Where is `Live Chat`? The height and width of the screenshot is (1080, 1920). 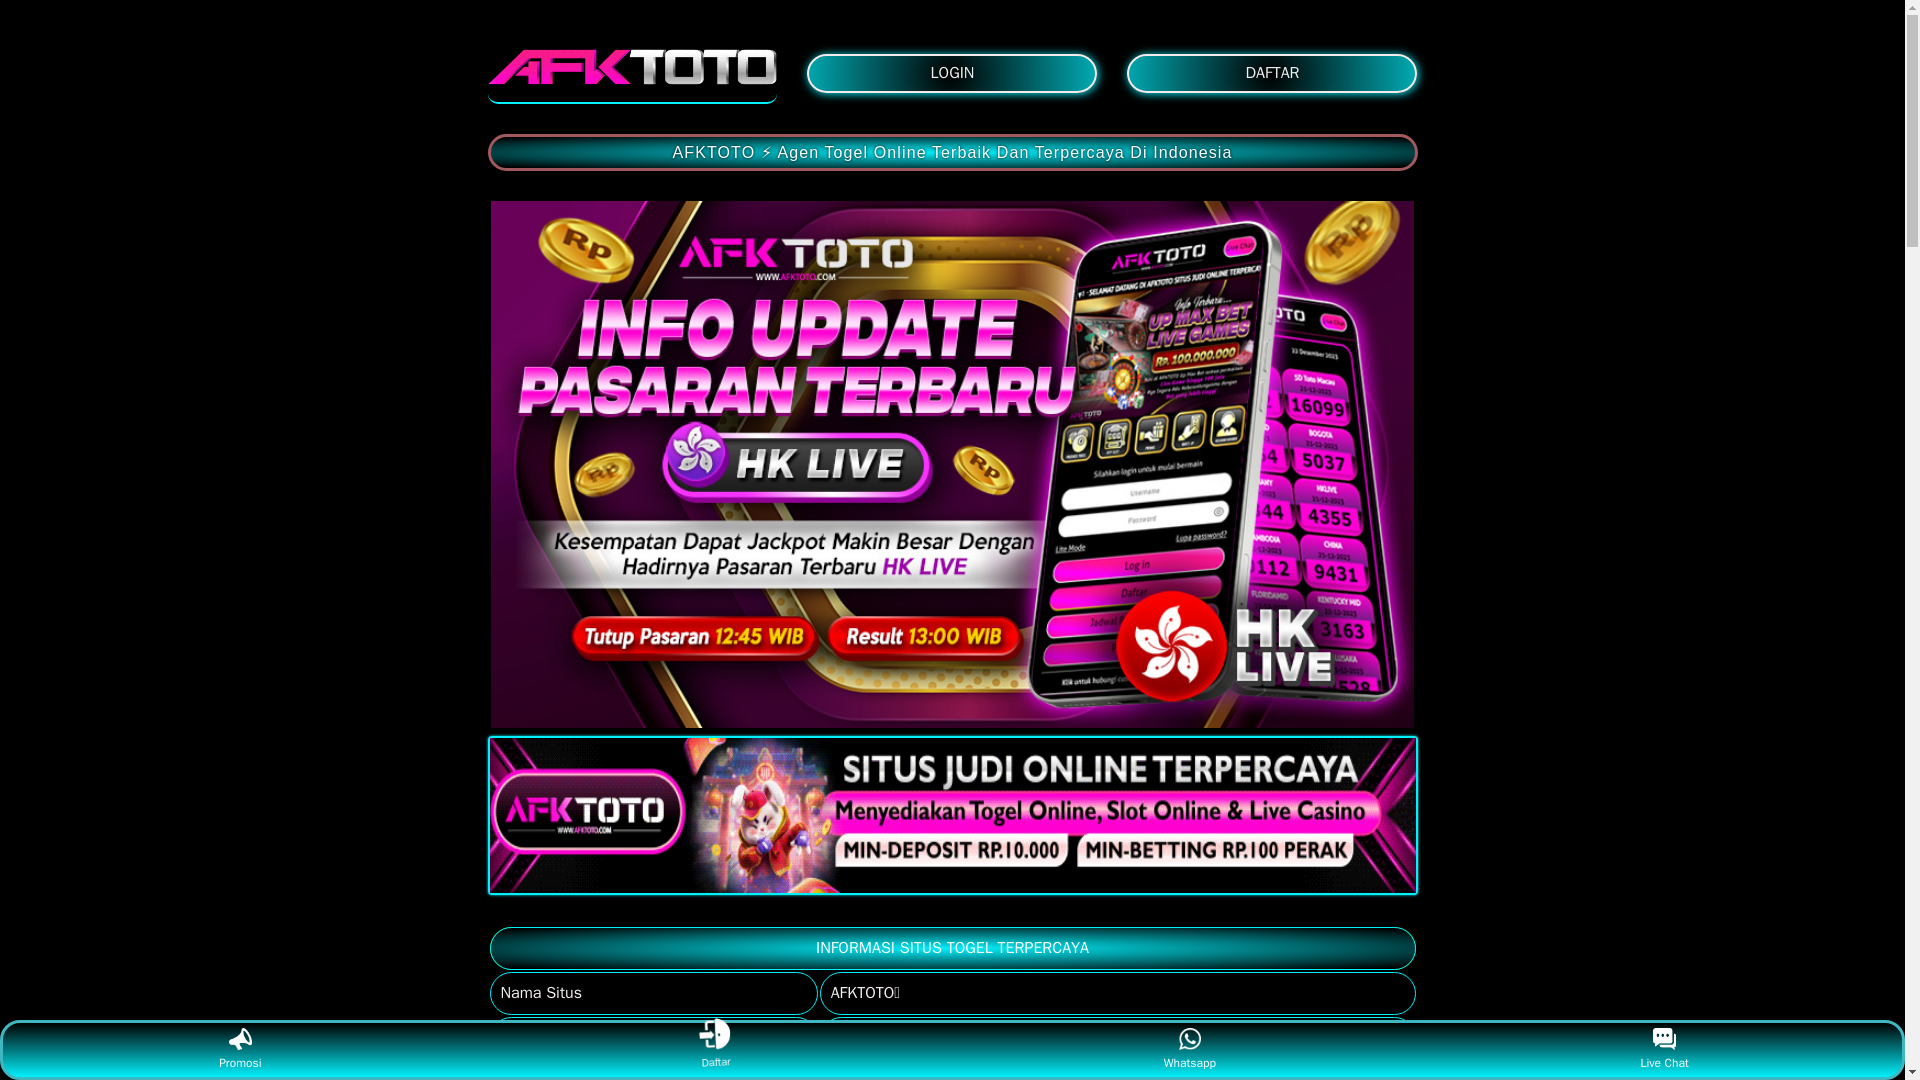
Live Chat is located at coordinates (1664, 1050).